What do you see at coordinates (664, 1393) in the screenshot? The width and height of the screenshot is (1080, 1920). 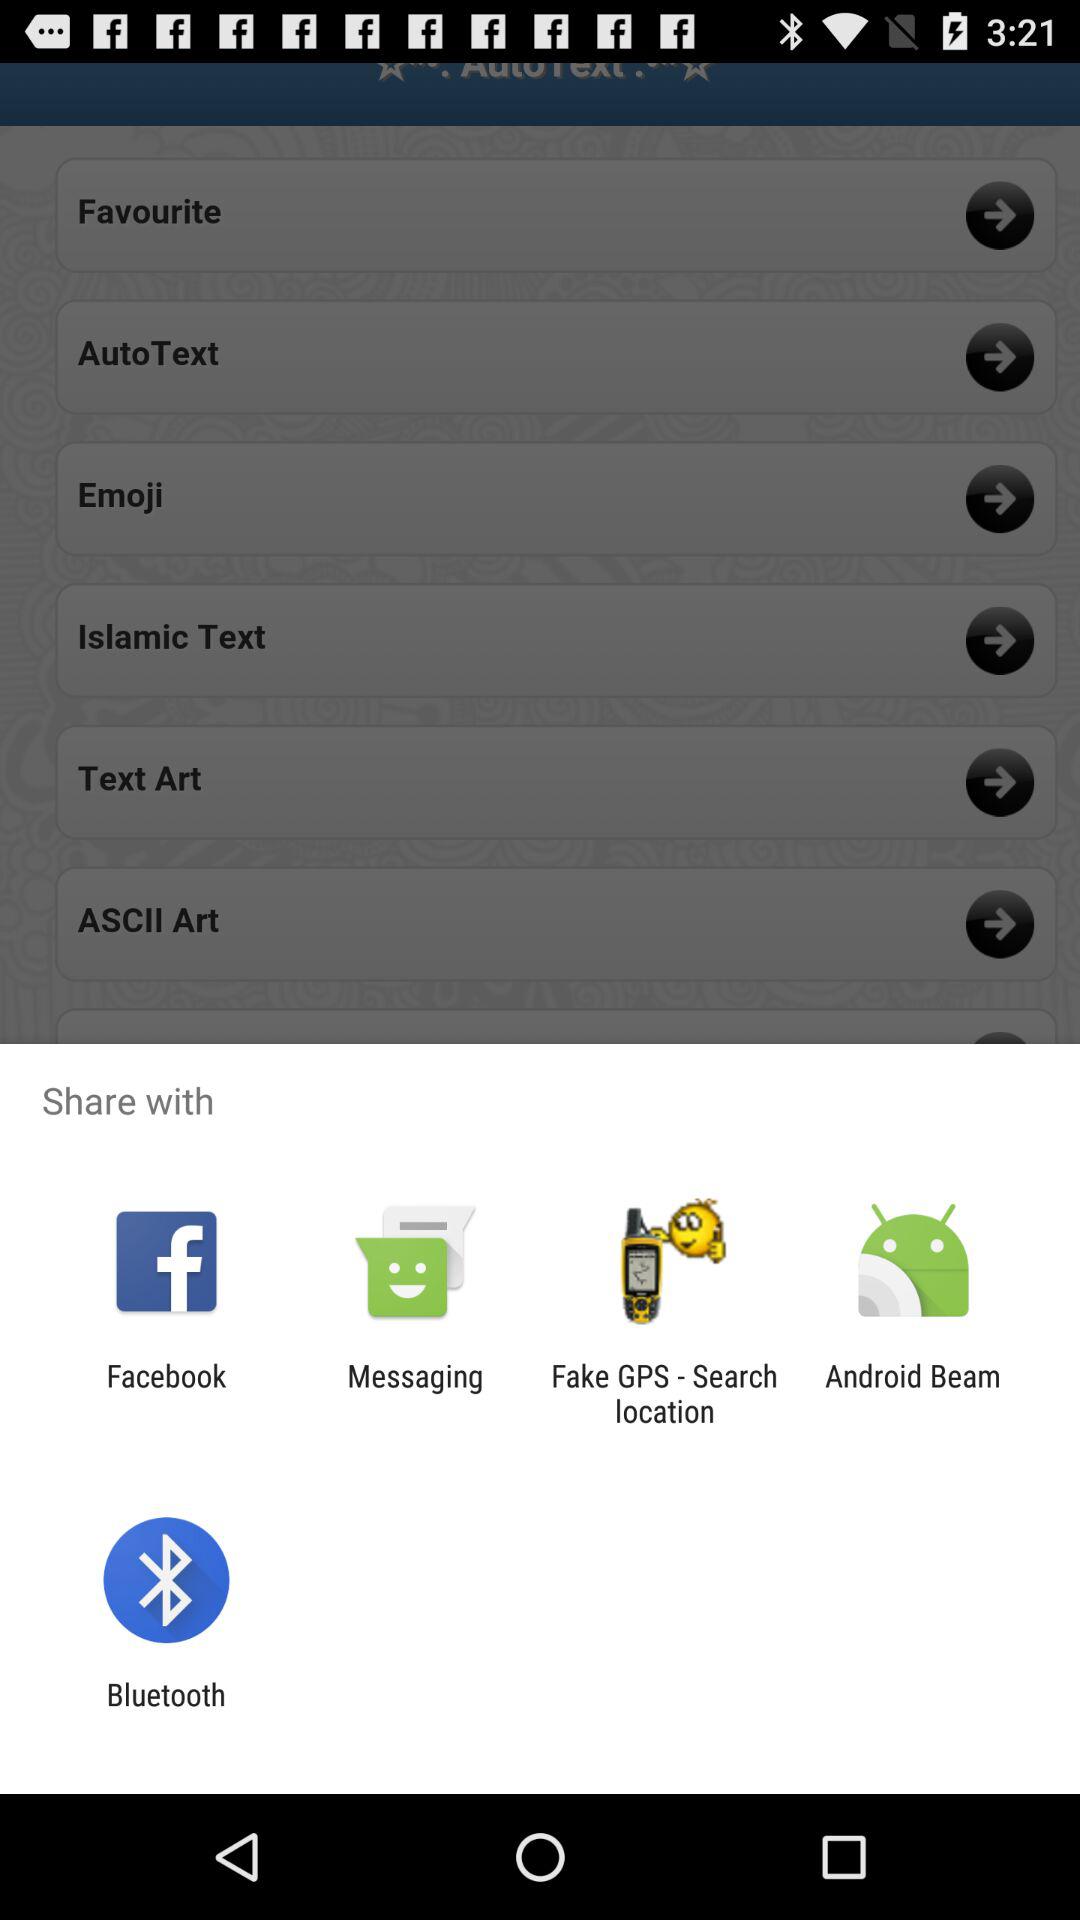 I see `choose fake gps search` at bounding box center [664, 1393].